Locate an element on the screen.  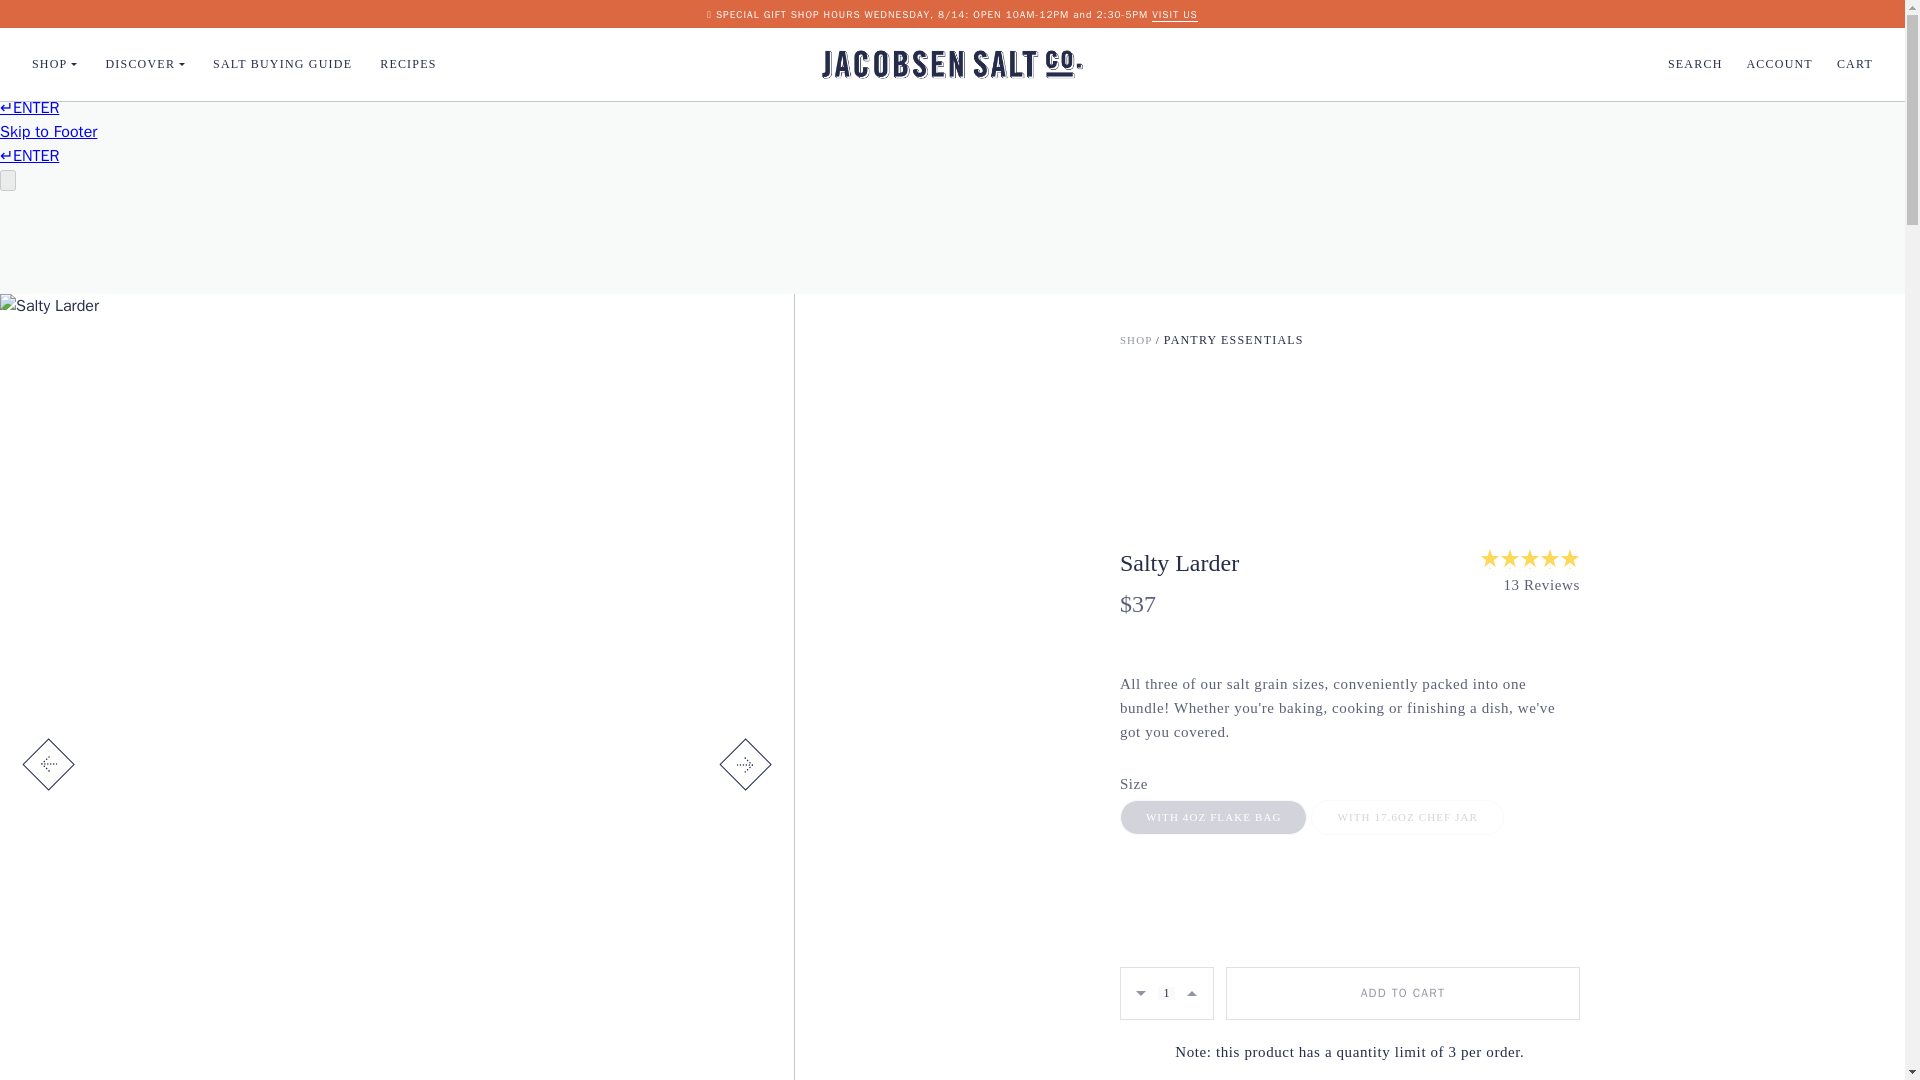
13 Reviews is located at coordinates (1530, 585).